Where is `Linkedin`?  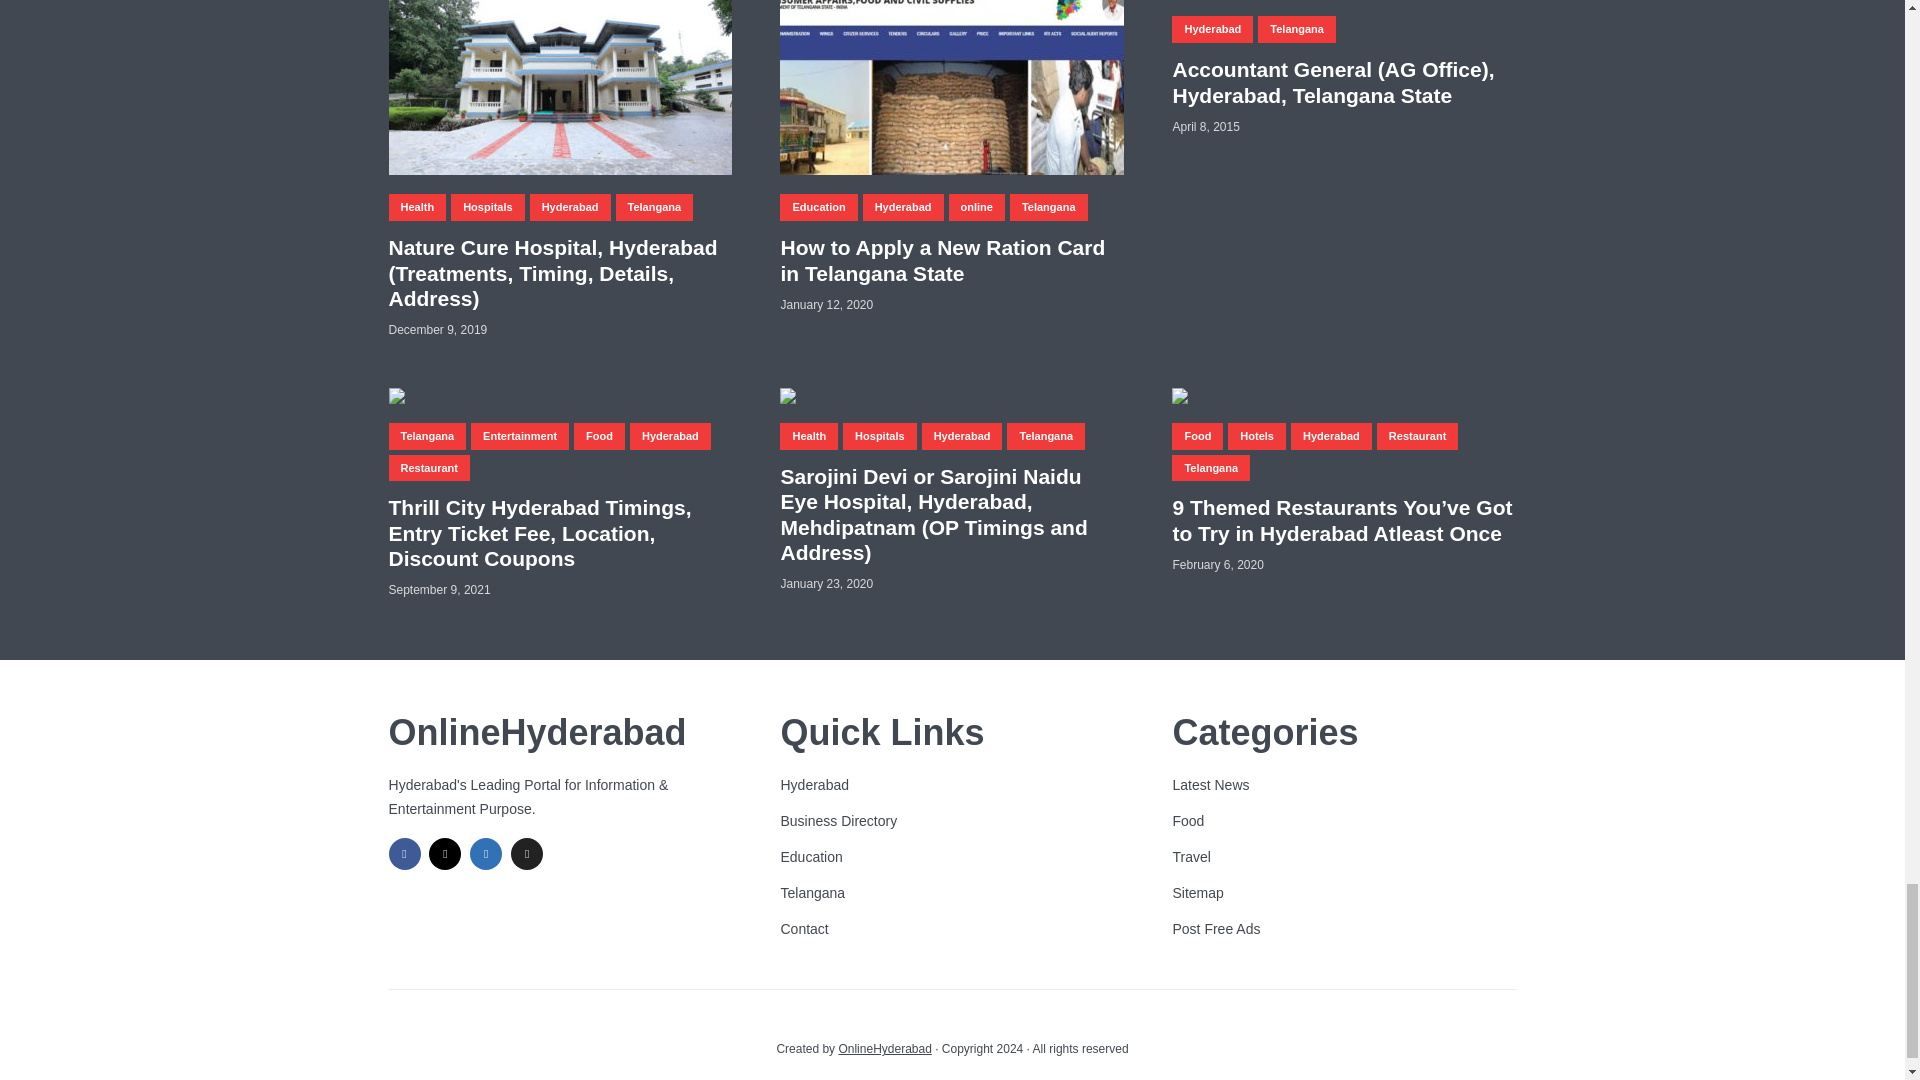 Linkedin is located at coordinates (486, 854).